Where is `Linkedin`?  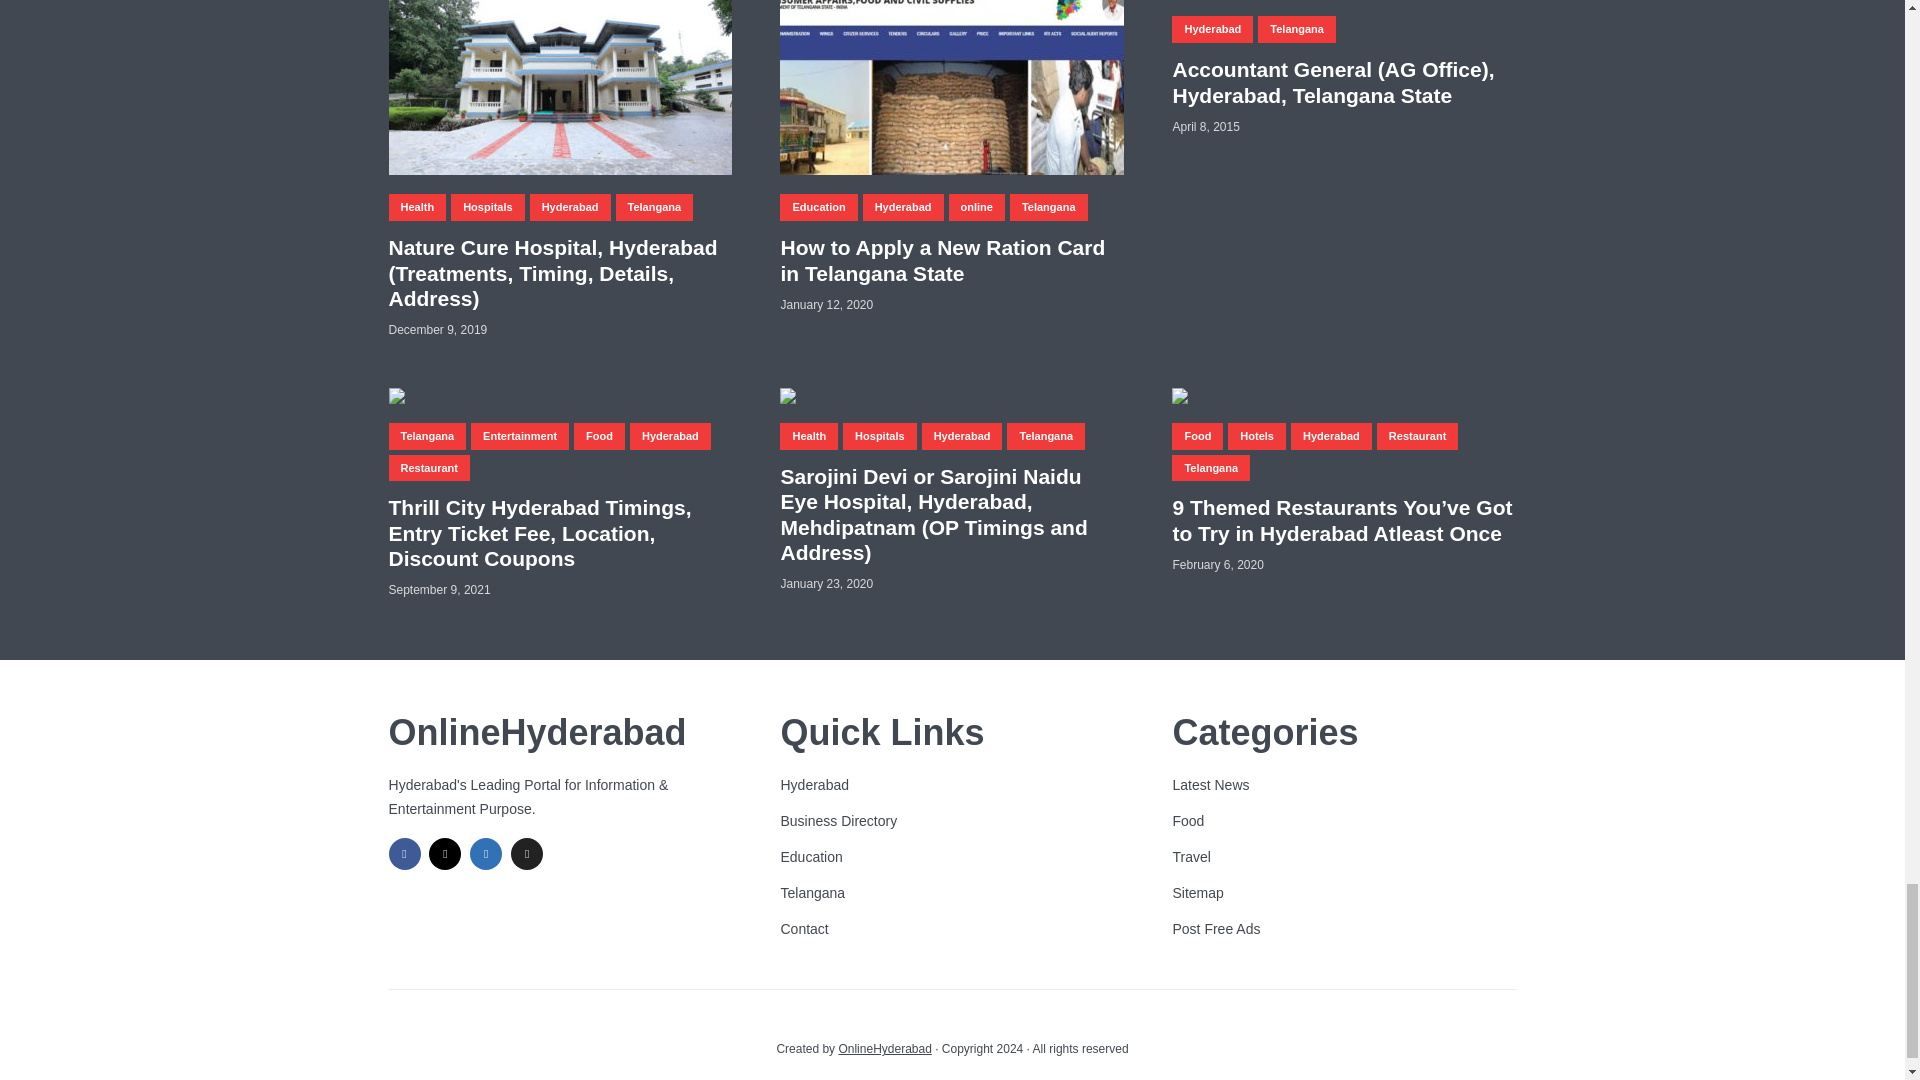 Linkedin is located at coordinates (486, 854).